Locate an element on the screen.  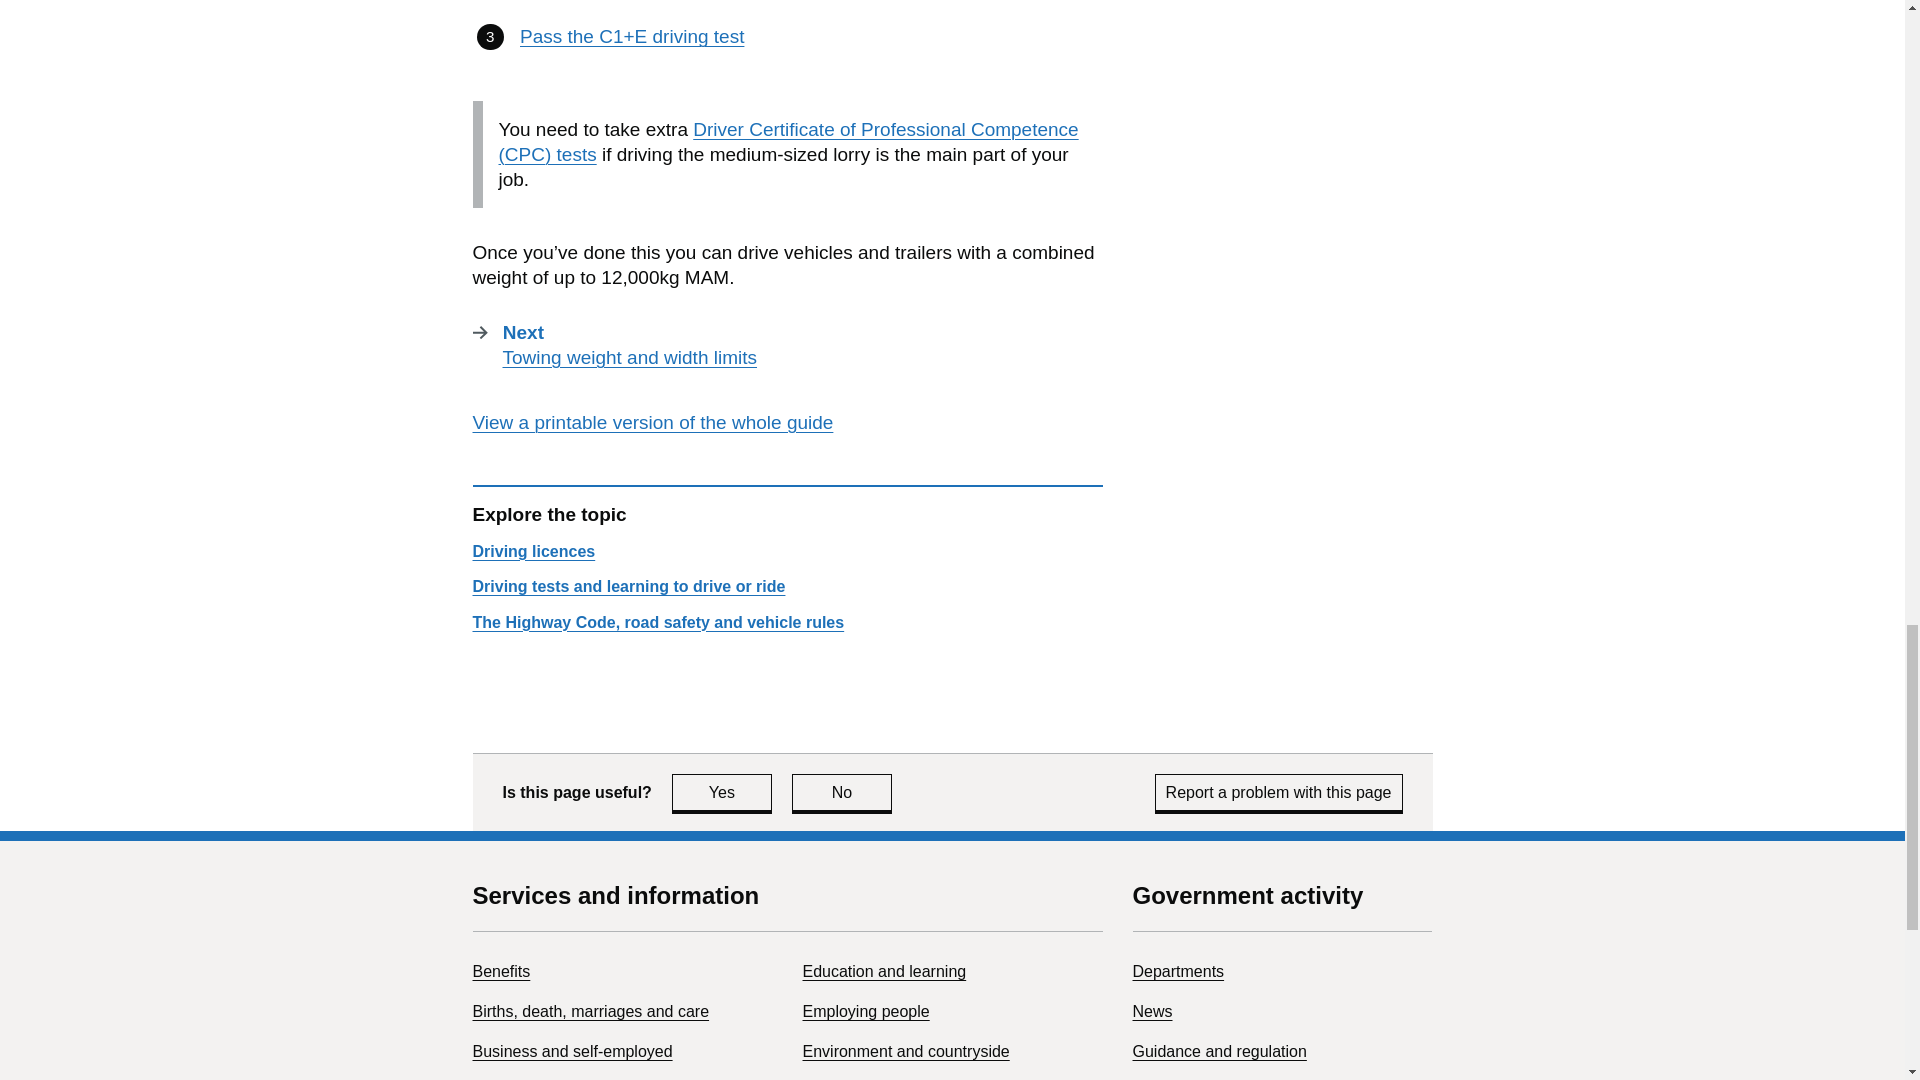
Births, death, marriages and care is located at coordinates (590, 1011).